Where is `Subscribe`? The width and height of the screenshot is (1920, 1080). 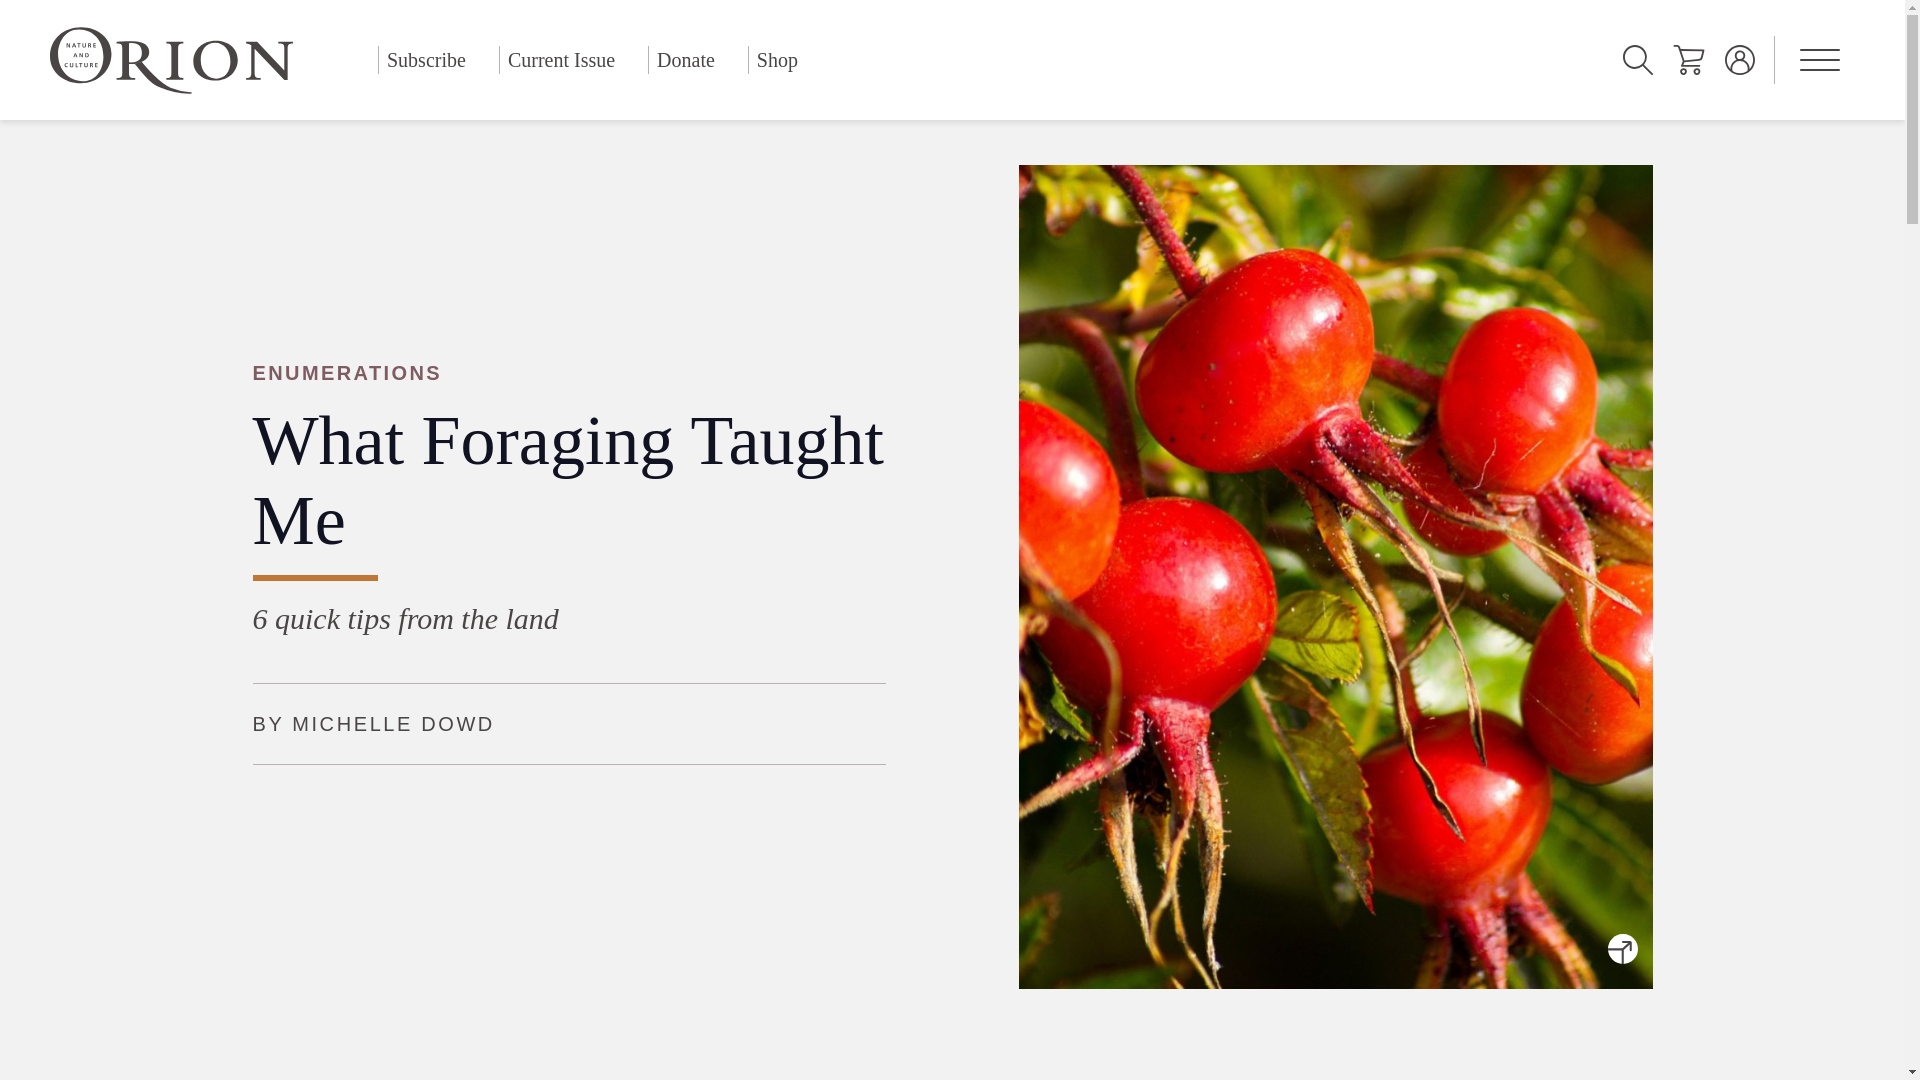
Subscribe is located at coordinates (426, 60).